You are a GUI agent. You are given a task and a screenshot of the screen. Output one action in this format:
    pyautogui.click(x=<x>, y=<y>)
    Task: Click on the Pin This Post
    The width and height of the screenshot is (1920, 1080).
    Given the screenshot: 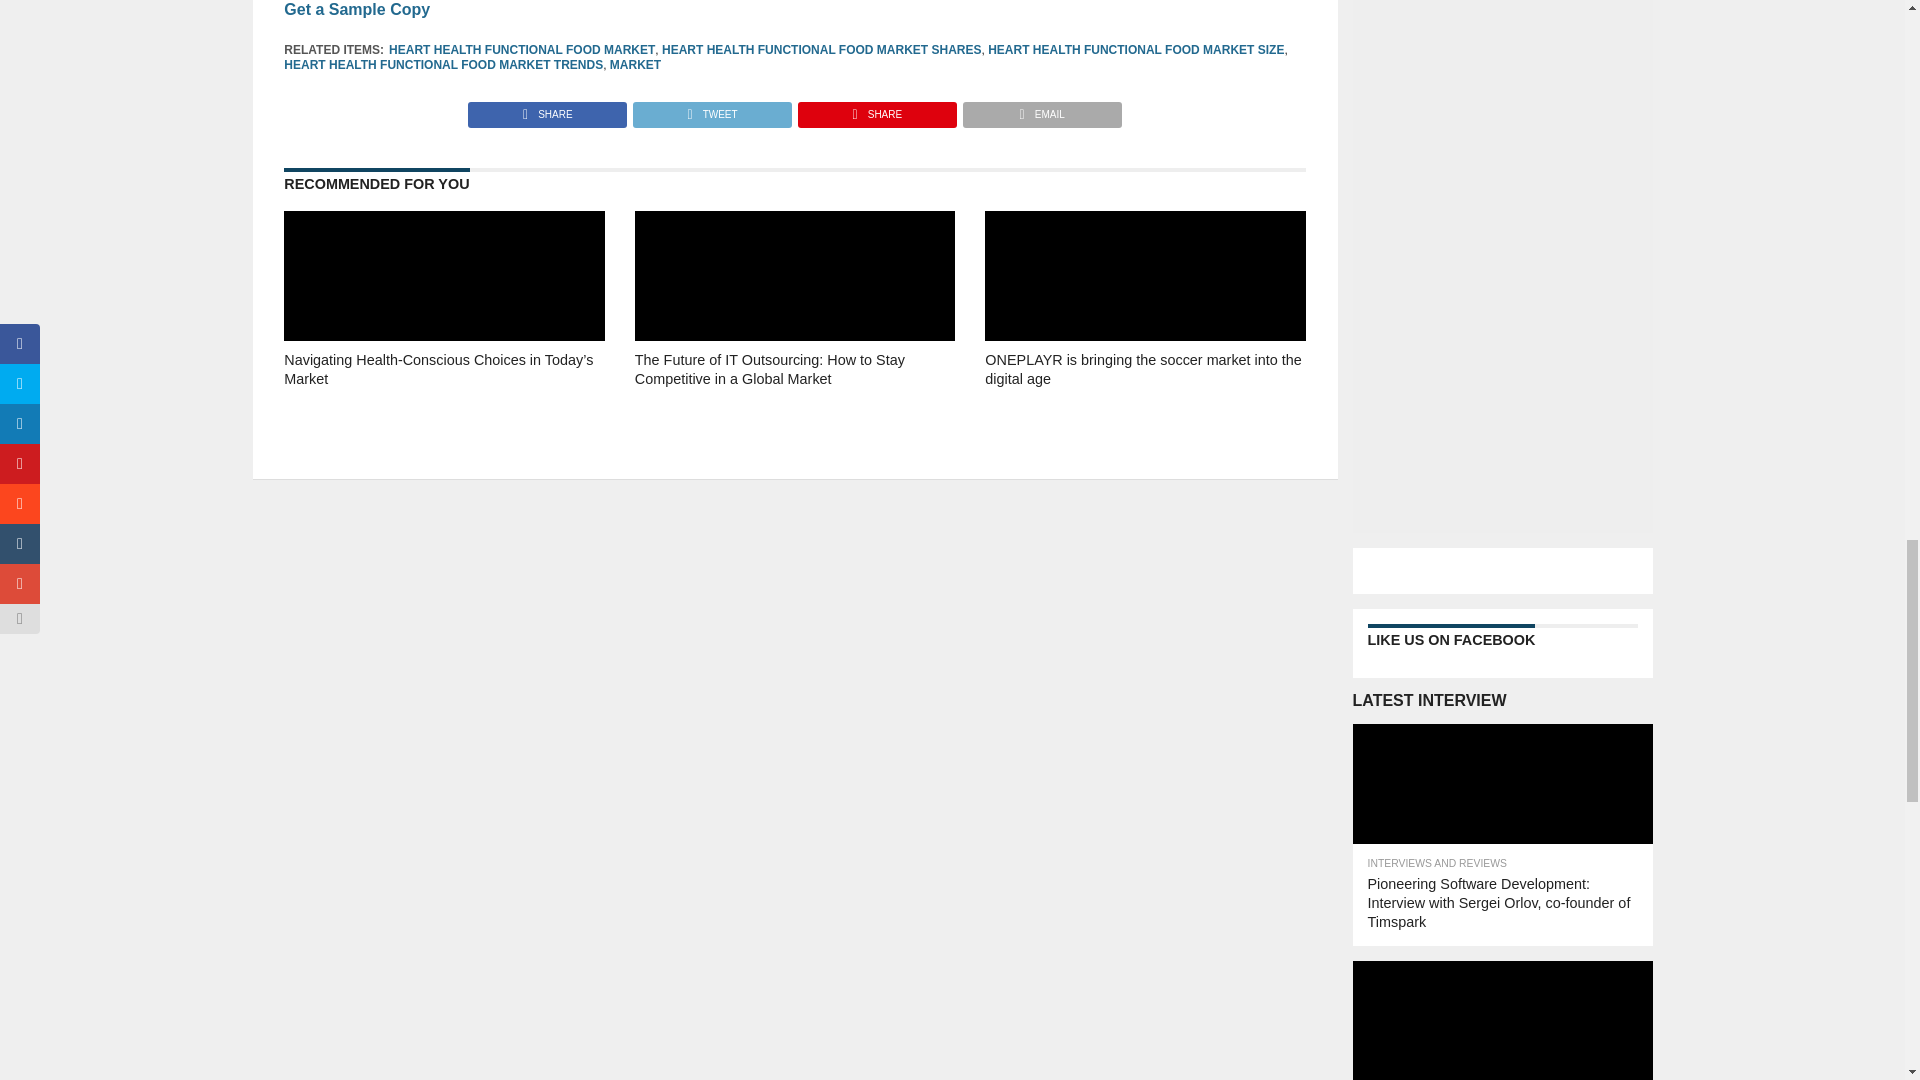 What is the action you would take?
    pyautogui.click(x=876, y=109)
    